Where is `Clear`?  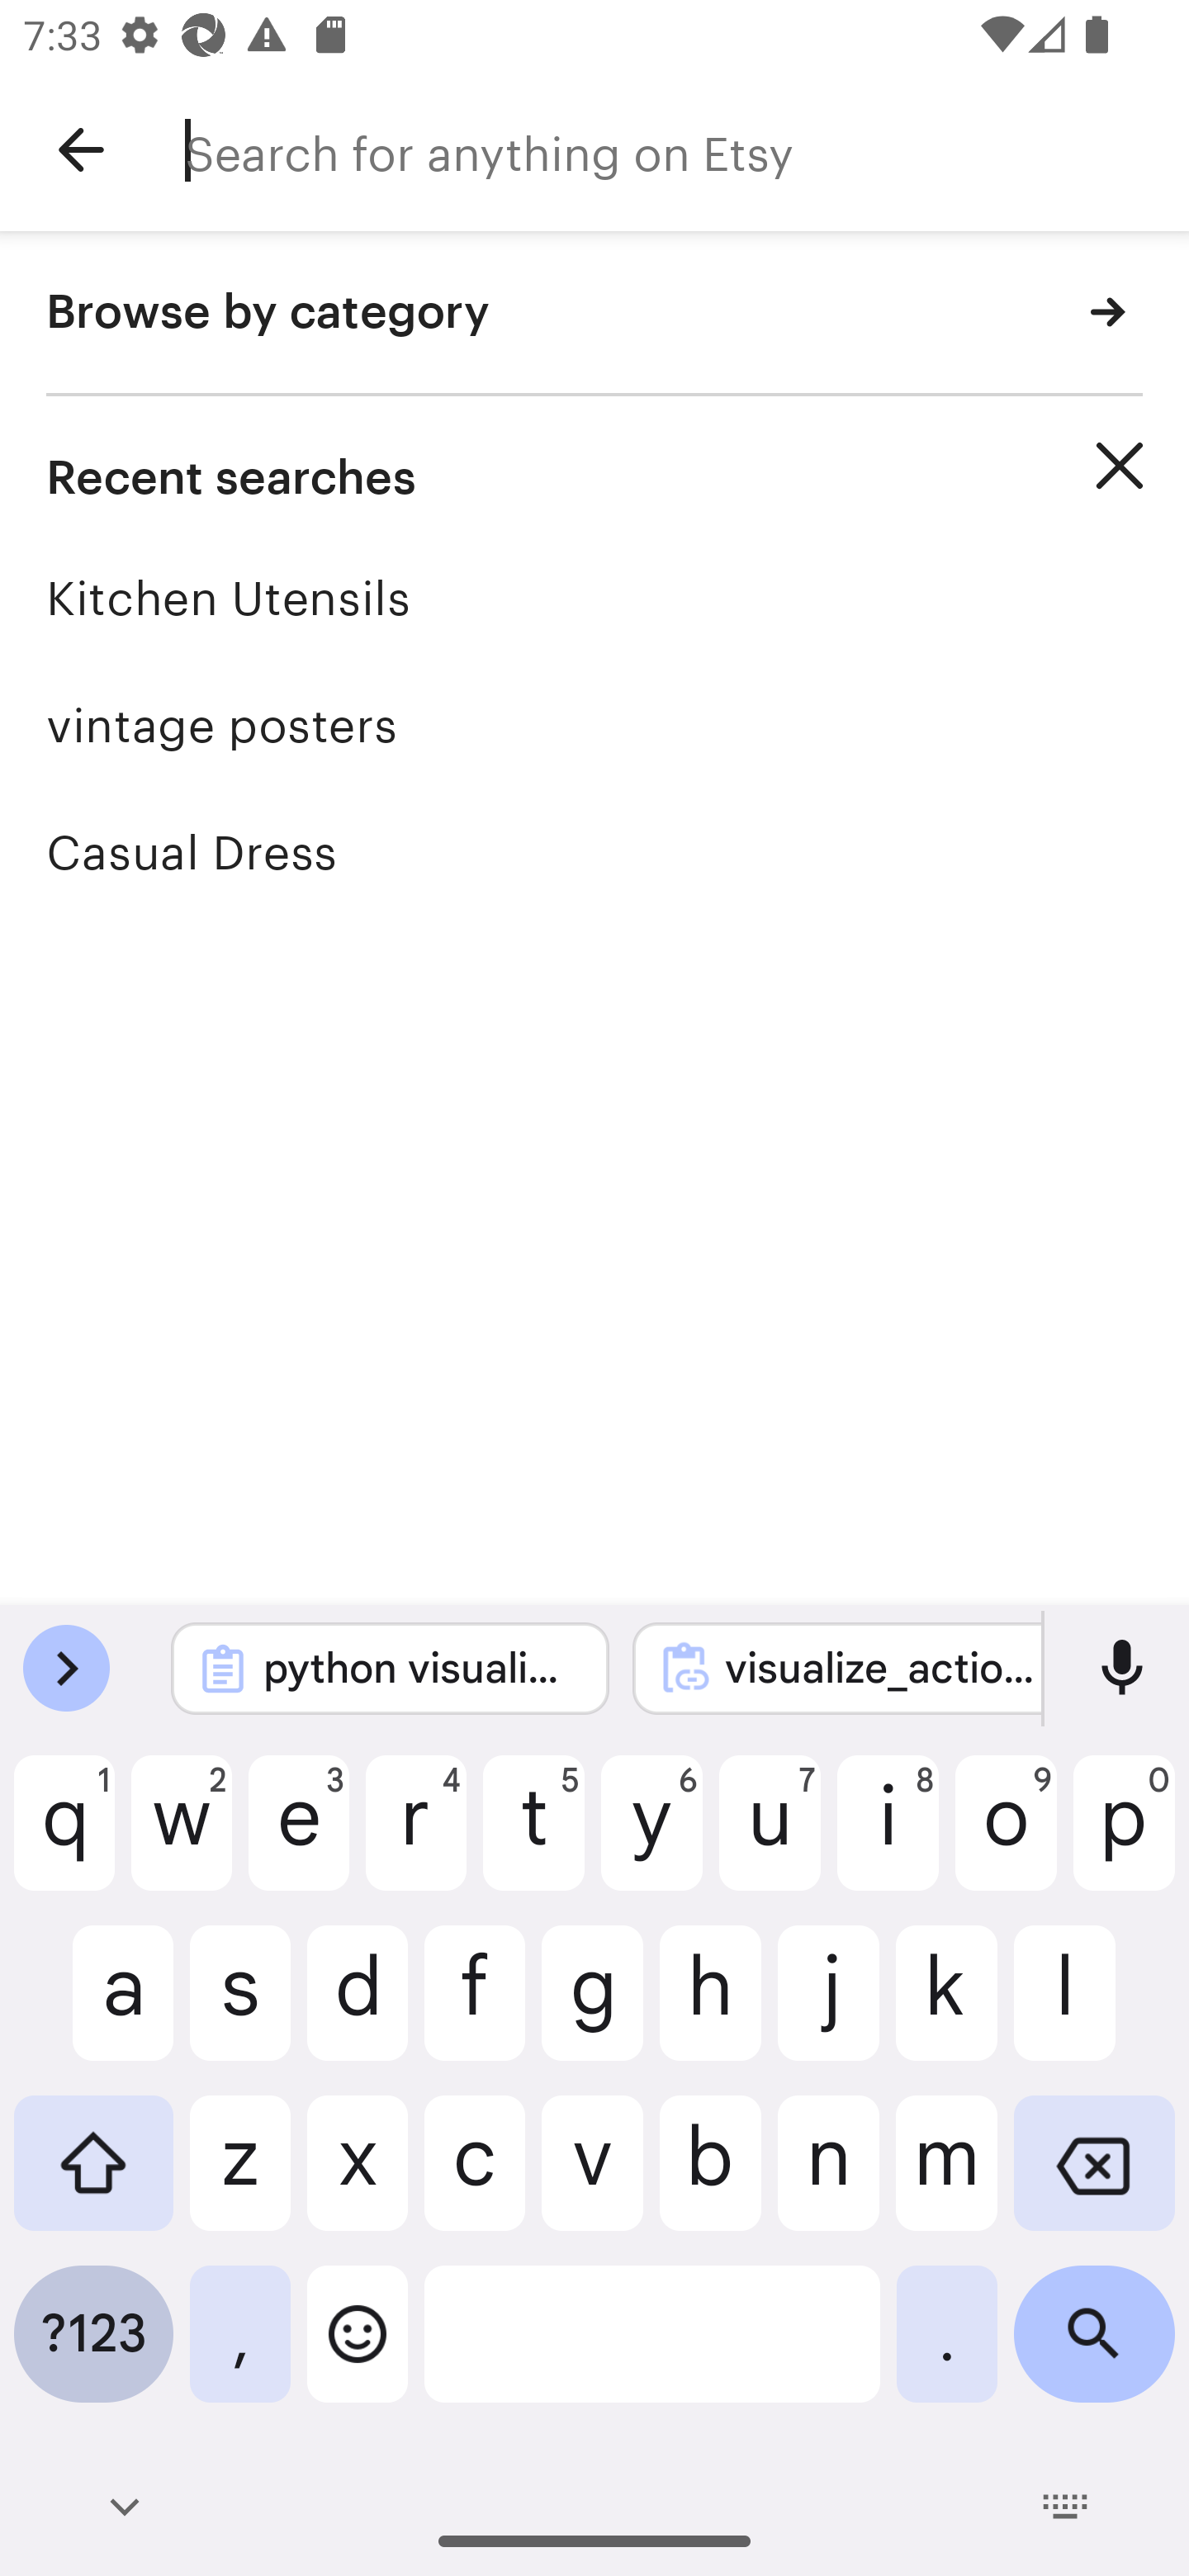
Clear is located at coordinates (1120, 466).